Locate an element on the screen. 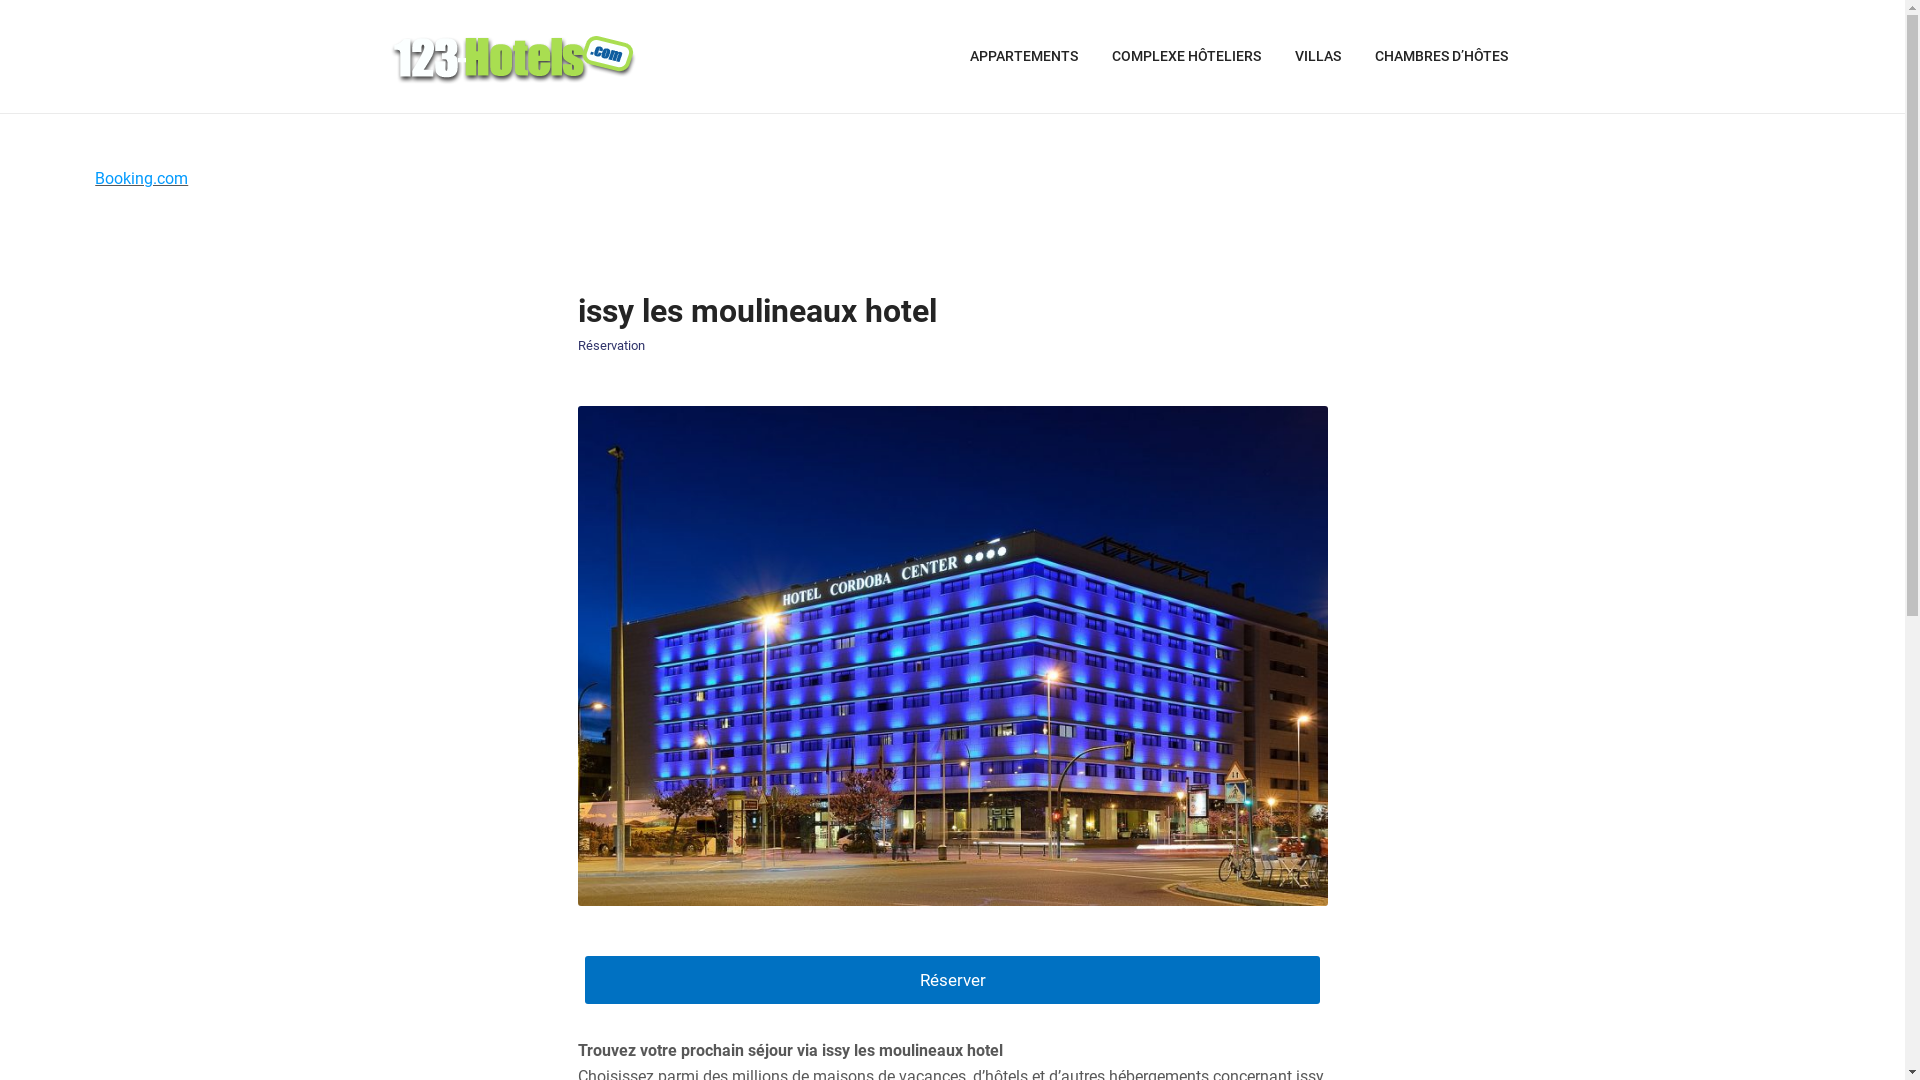 The height and width of the screenshot is (1080, 1920). Booking.com is located at coordinates (142, 178).